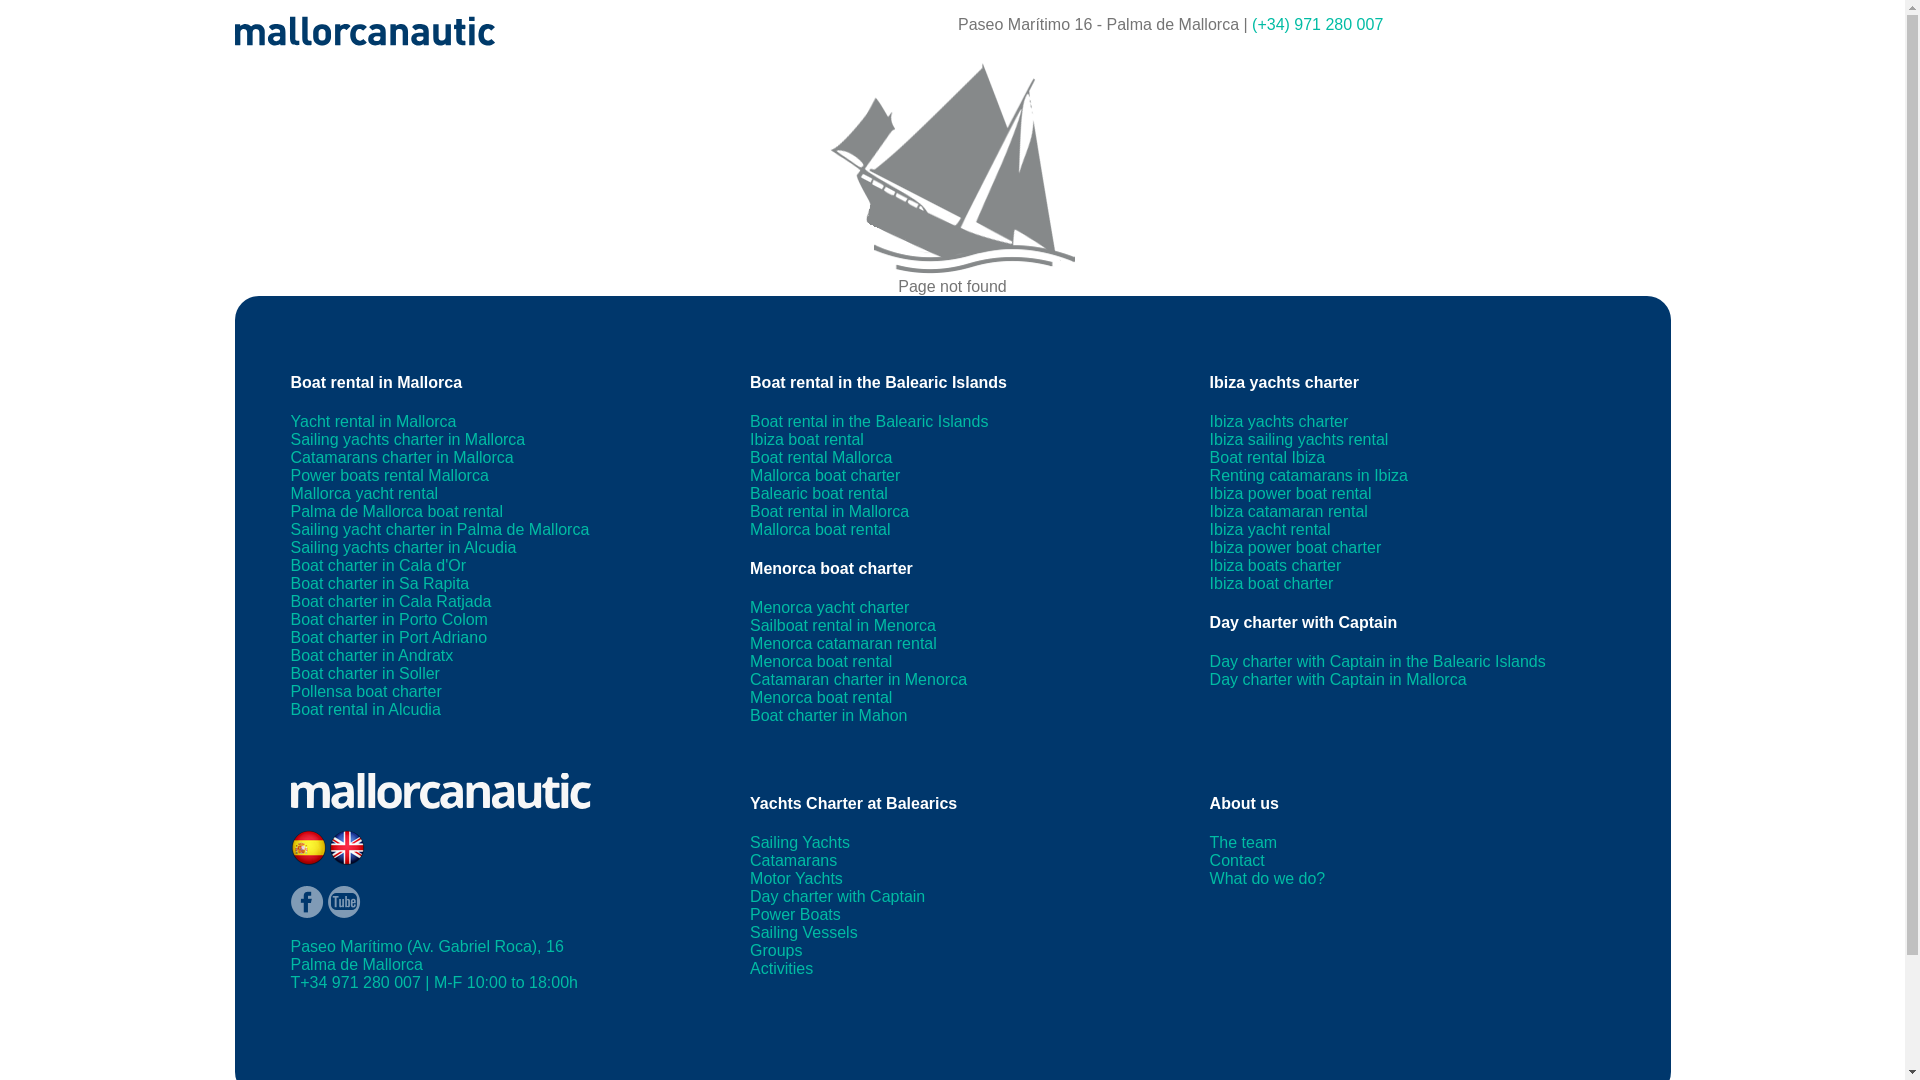 This screenshot has height=1080, width=1920. I want to click on Boat charter in Andratx, so click(371, 655).